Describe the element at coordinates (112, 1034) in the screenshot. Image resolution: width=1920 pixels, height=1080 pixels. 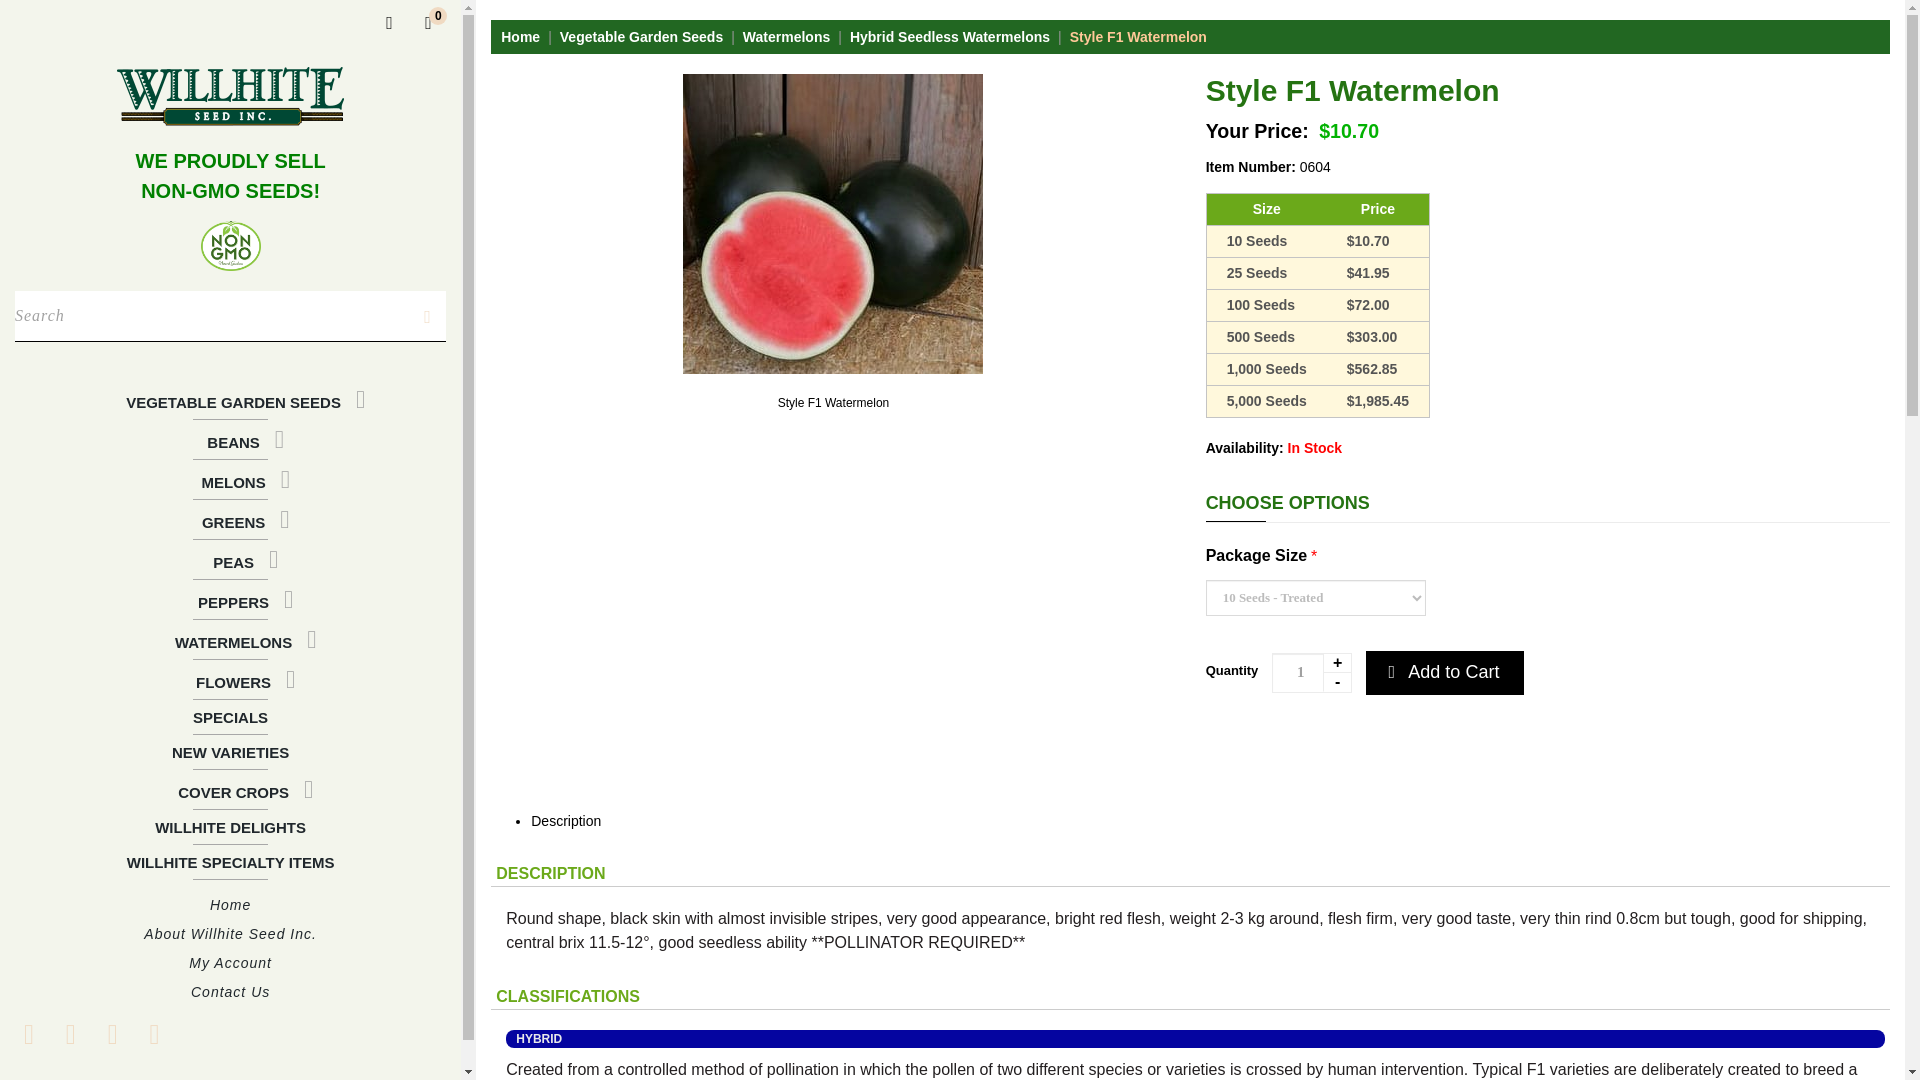
I see `Follow Us on Pinterest` at that location.